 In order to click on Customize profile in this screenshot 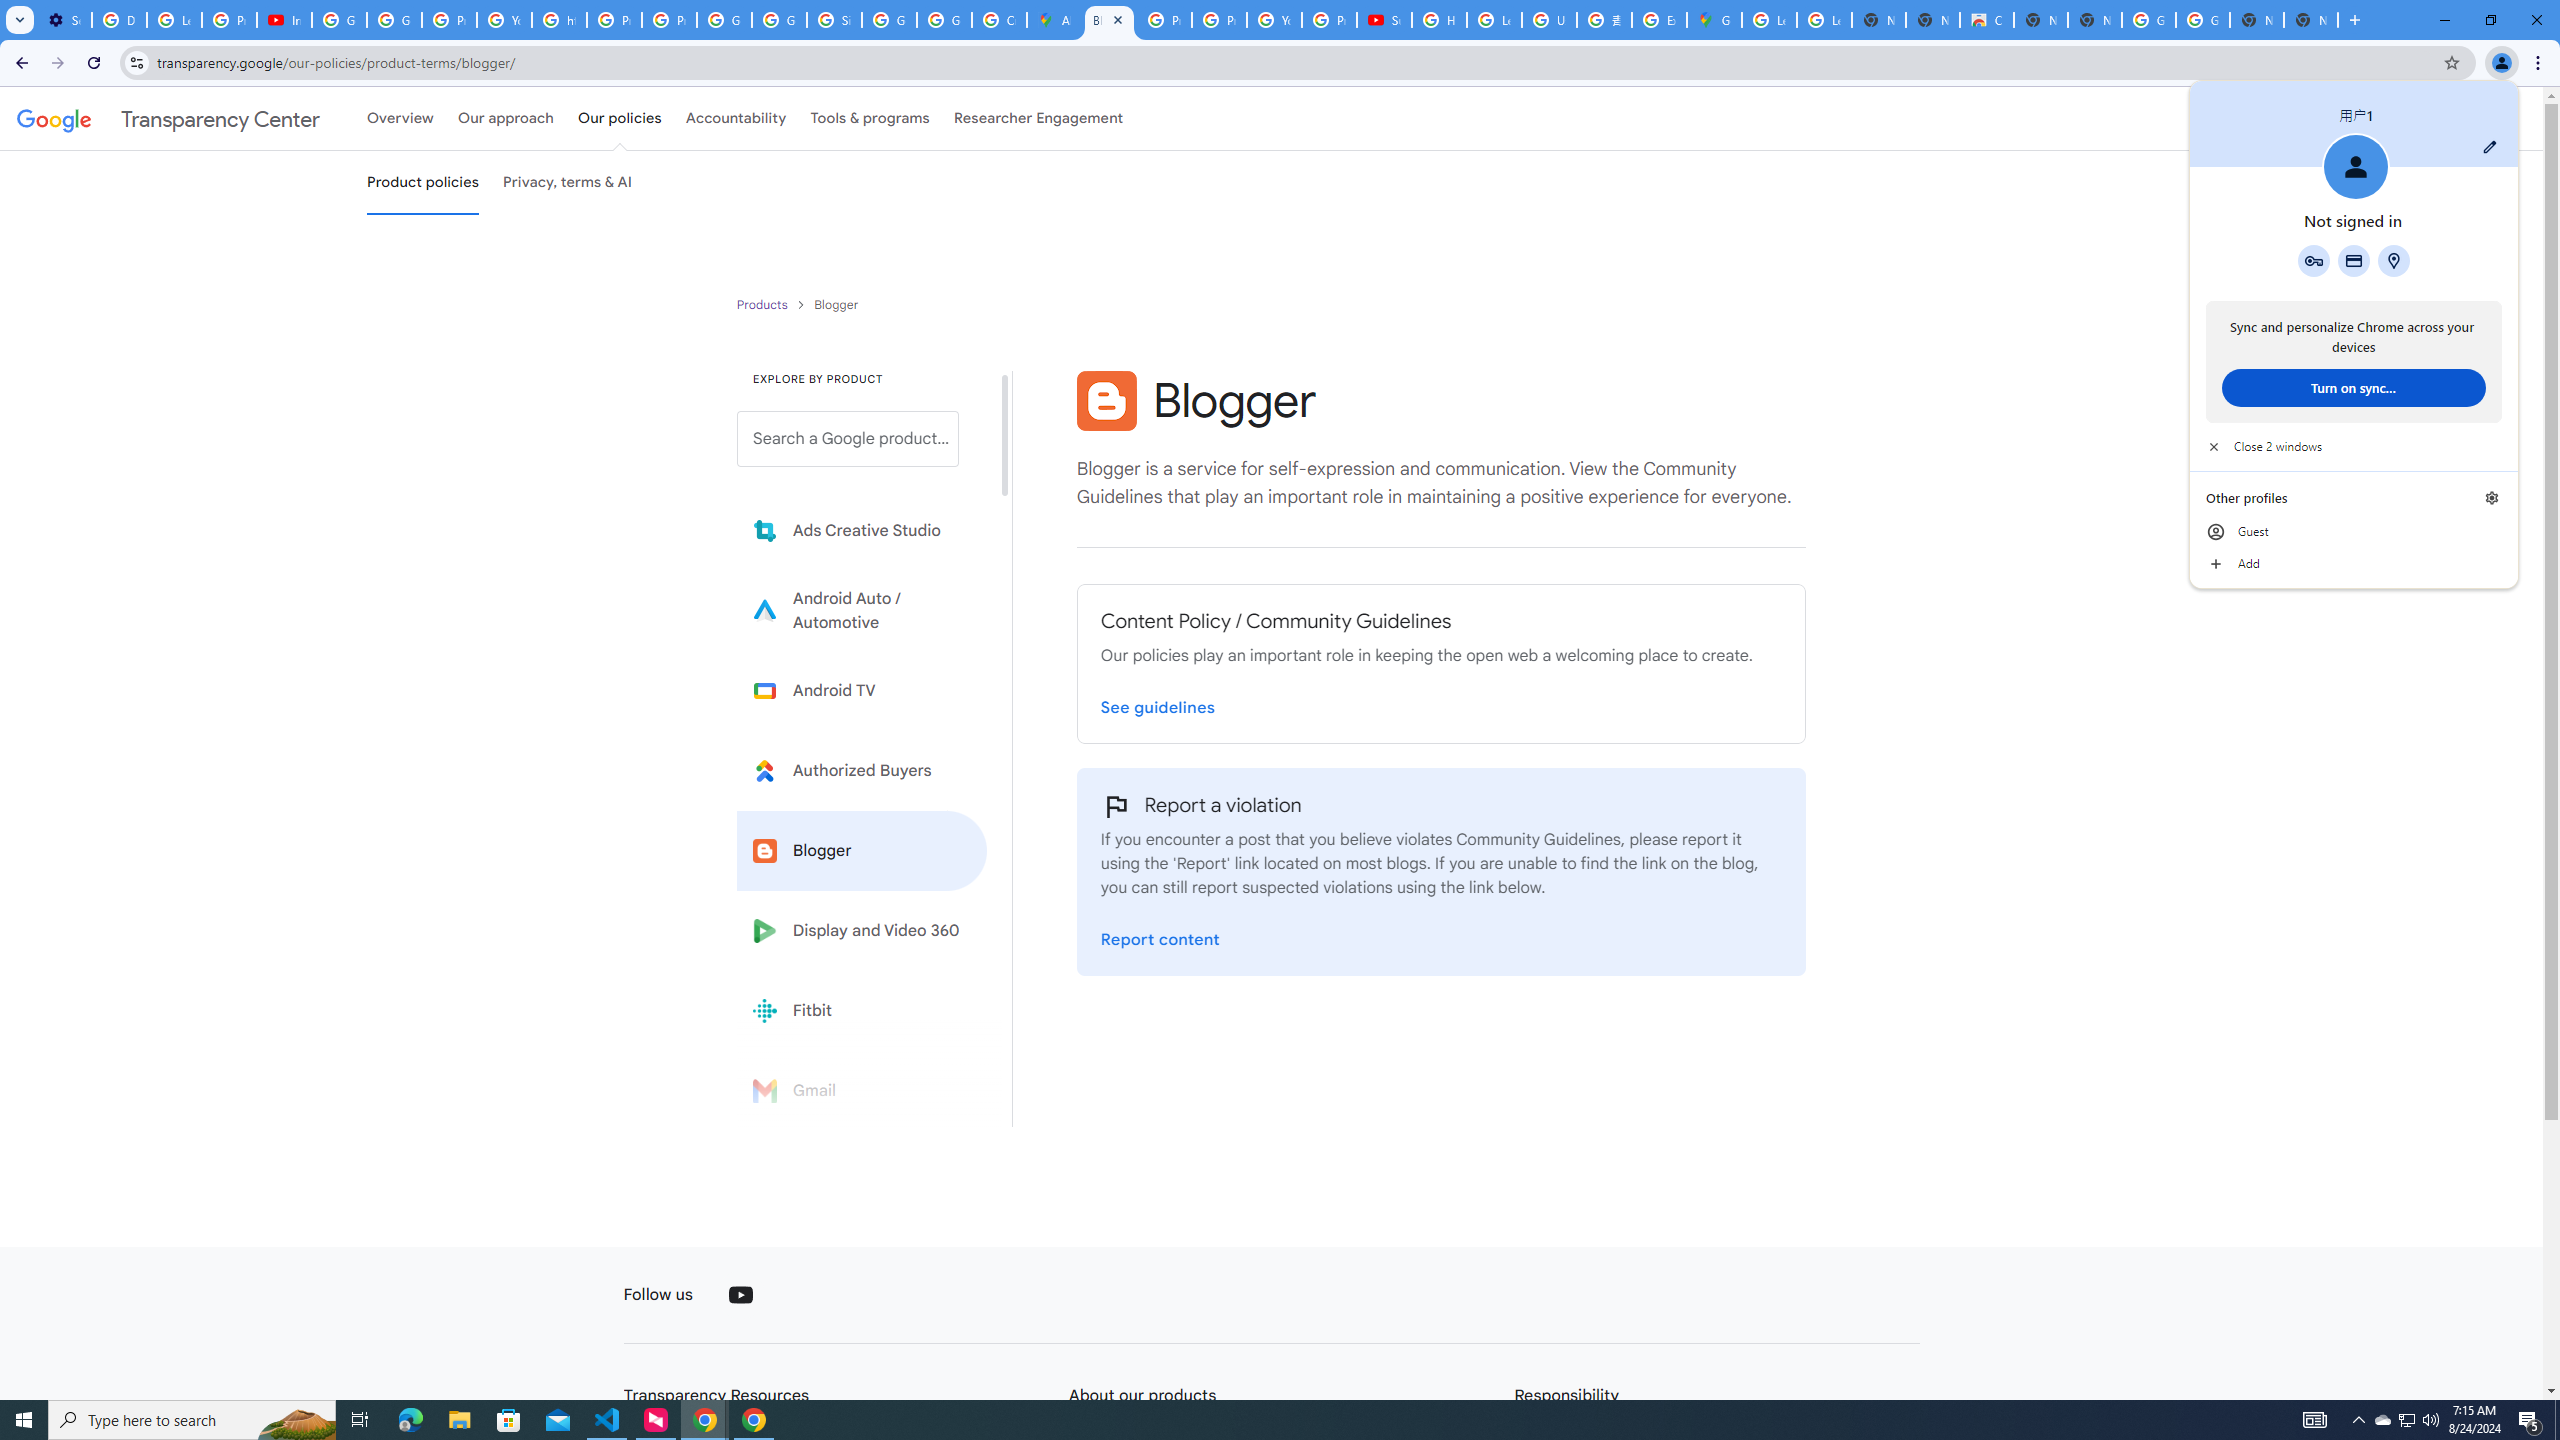, I will do `click(2490, 146)`.